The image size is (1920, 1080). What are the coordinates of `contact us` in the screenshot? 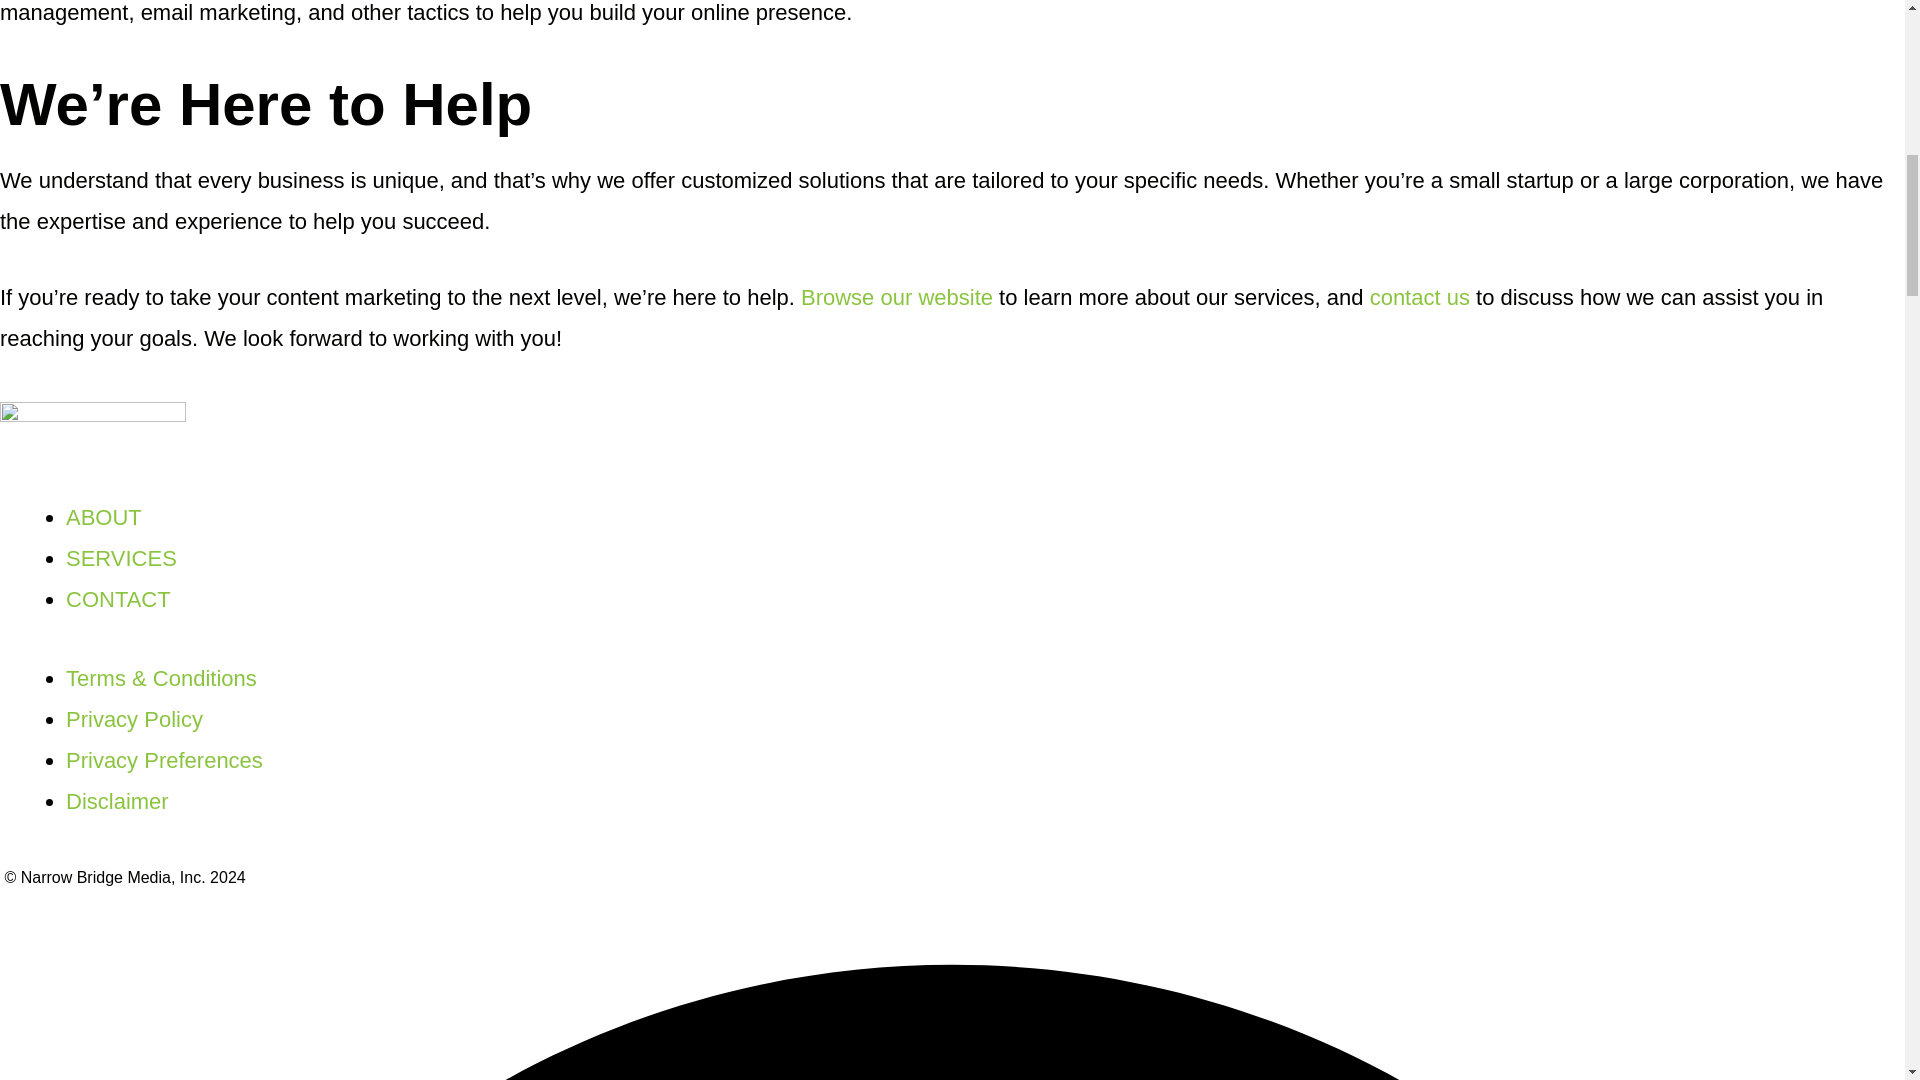 It's located at (1420, 297).